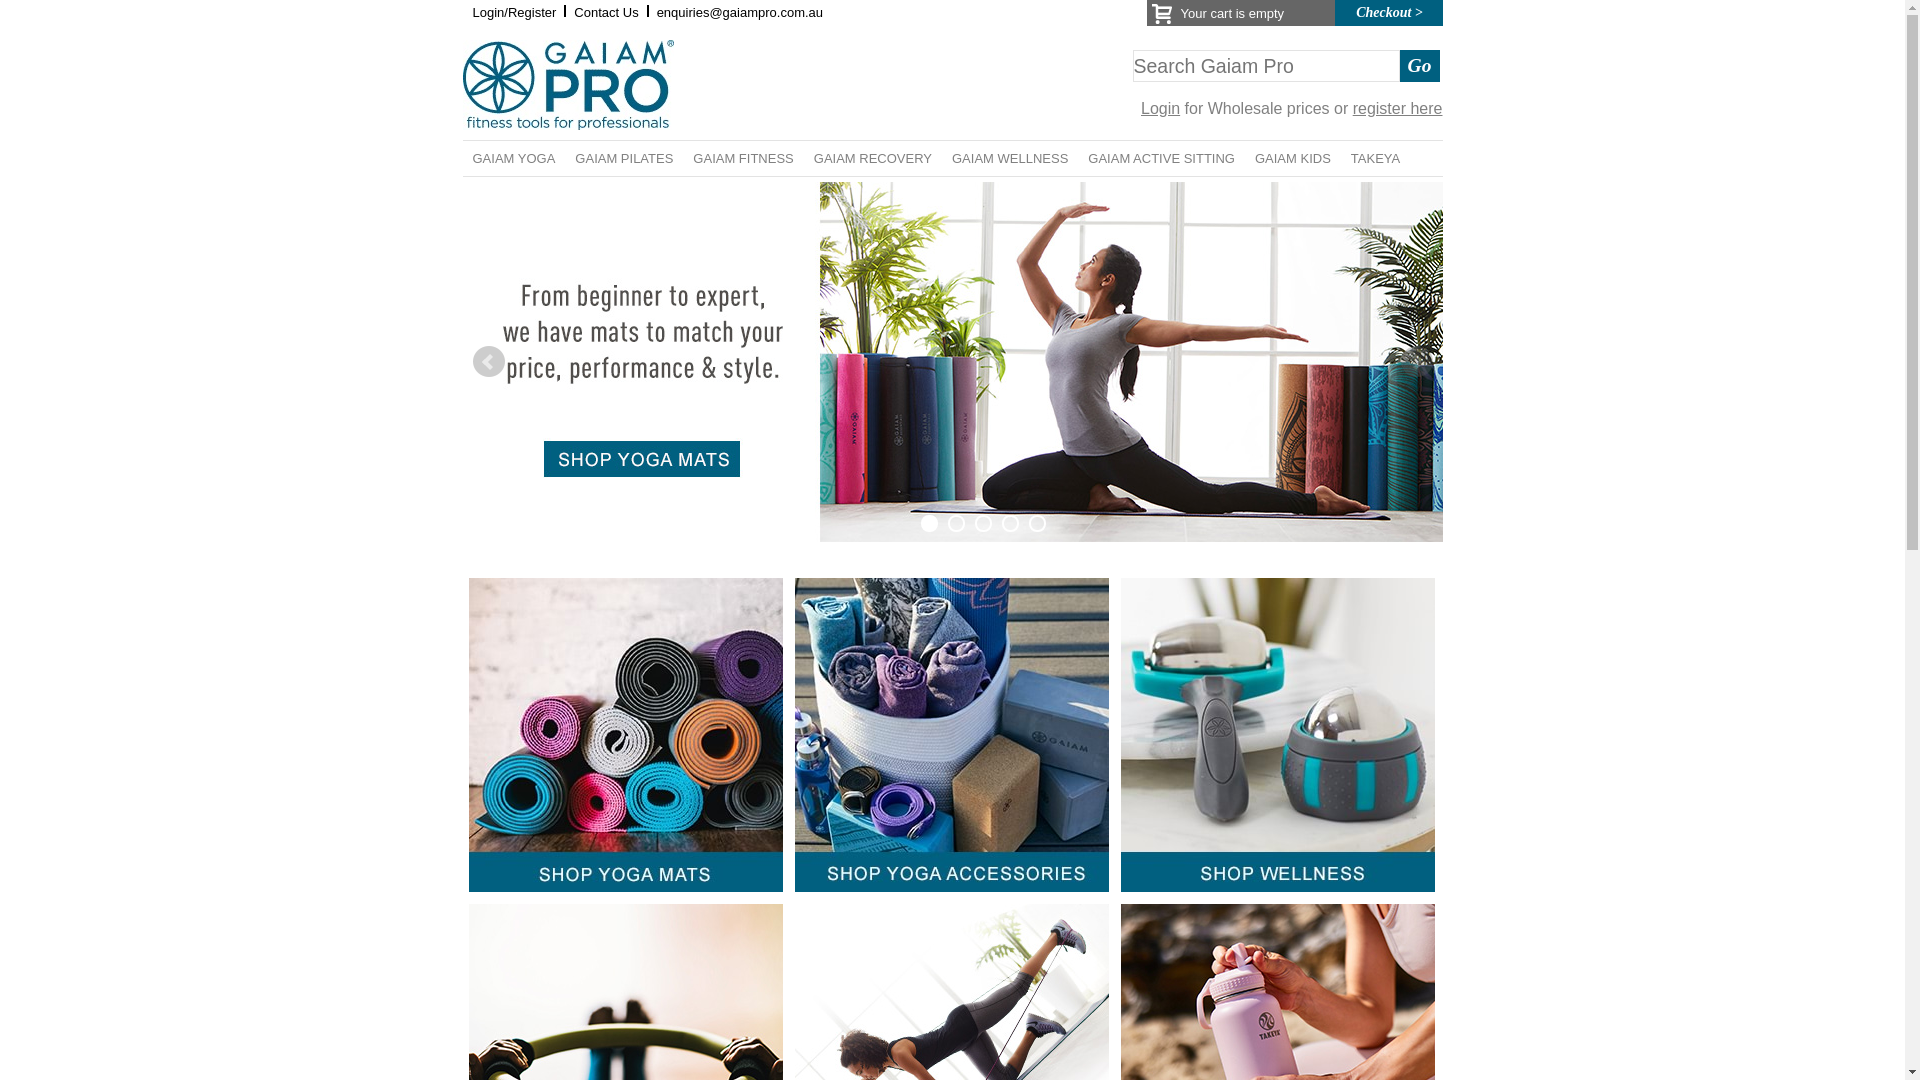  I want to click on Checkout >, so click(1387, 13).